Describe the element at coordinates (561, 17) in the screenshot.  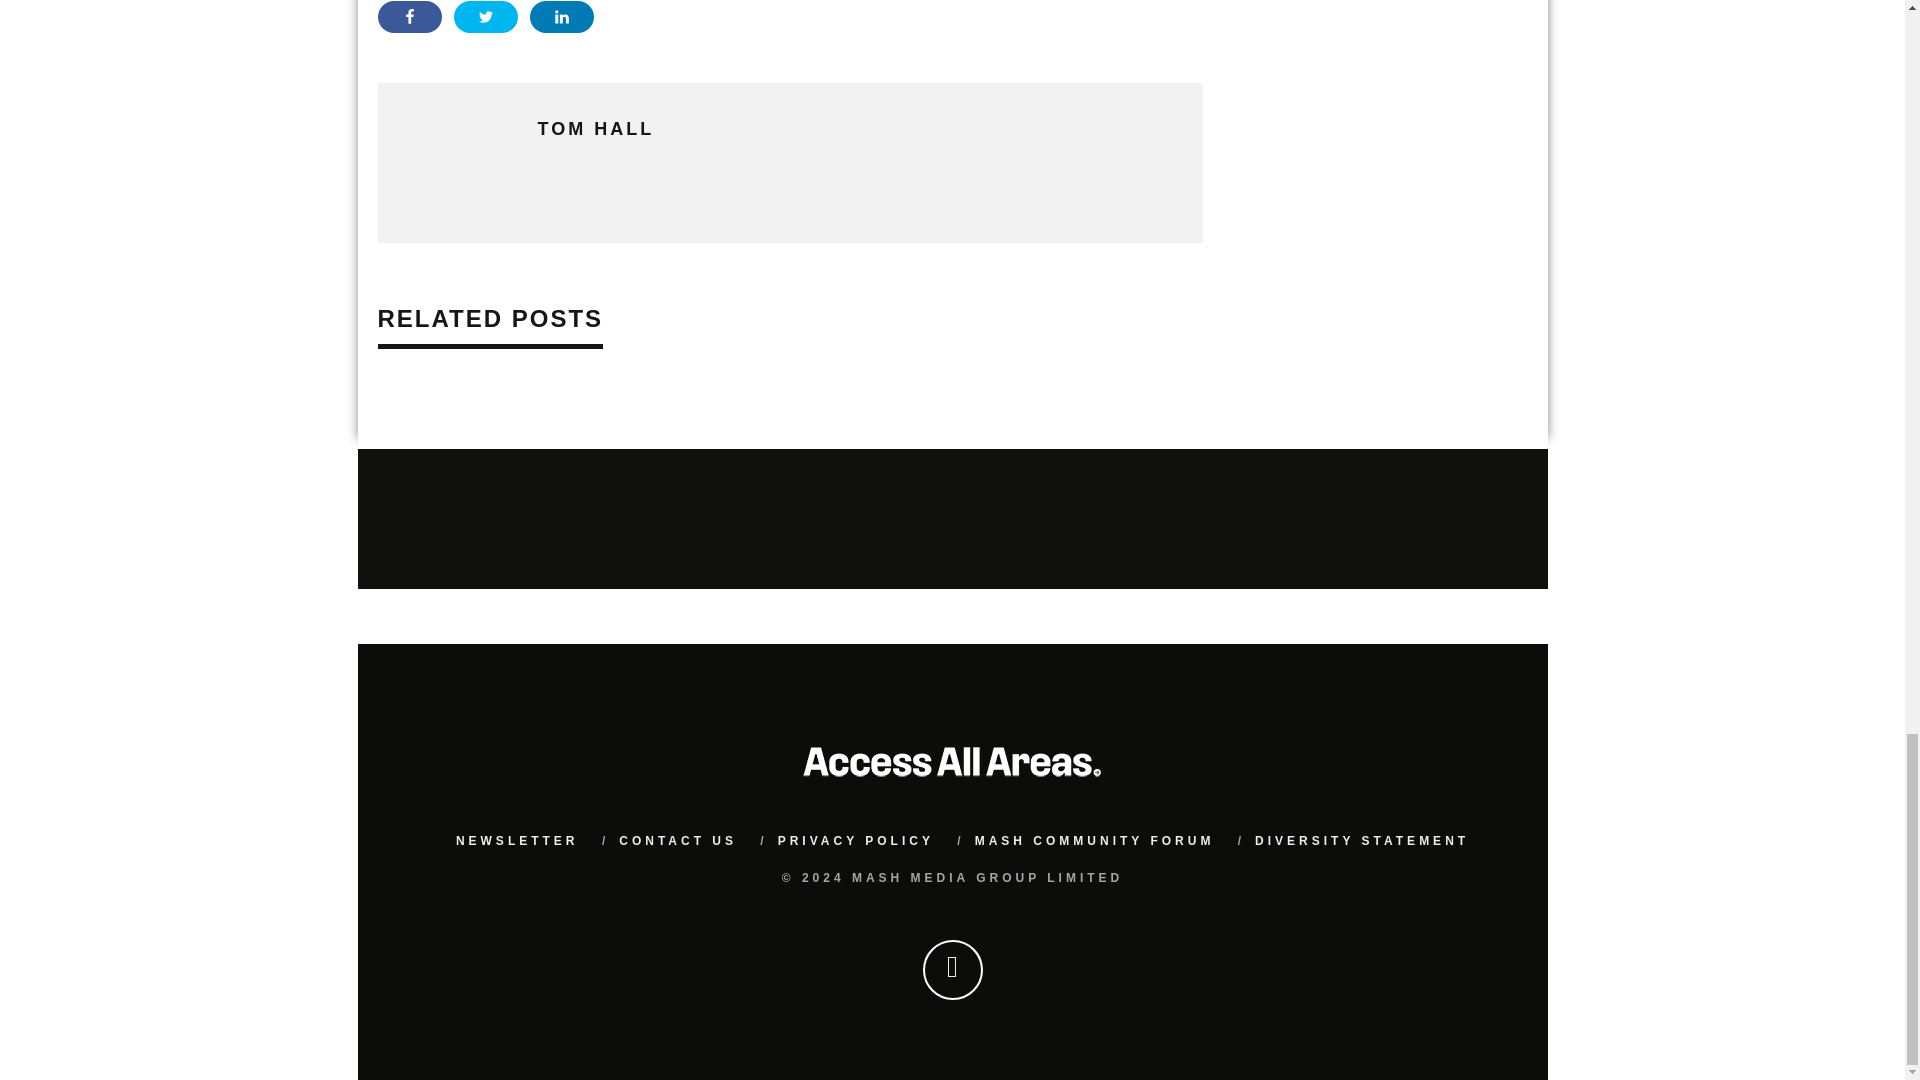
I see `Share on LinkedIn` at that location.